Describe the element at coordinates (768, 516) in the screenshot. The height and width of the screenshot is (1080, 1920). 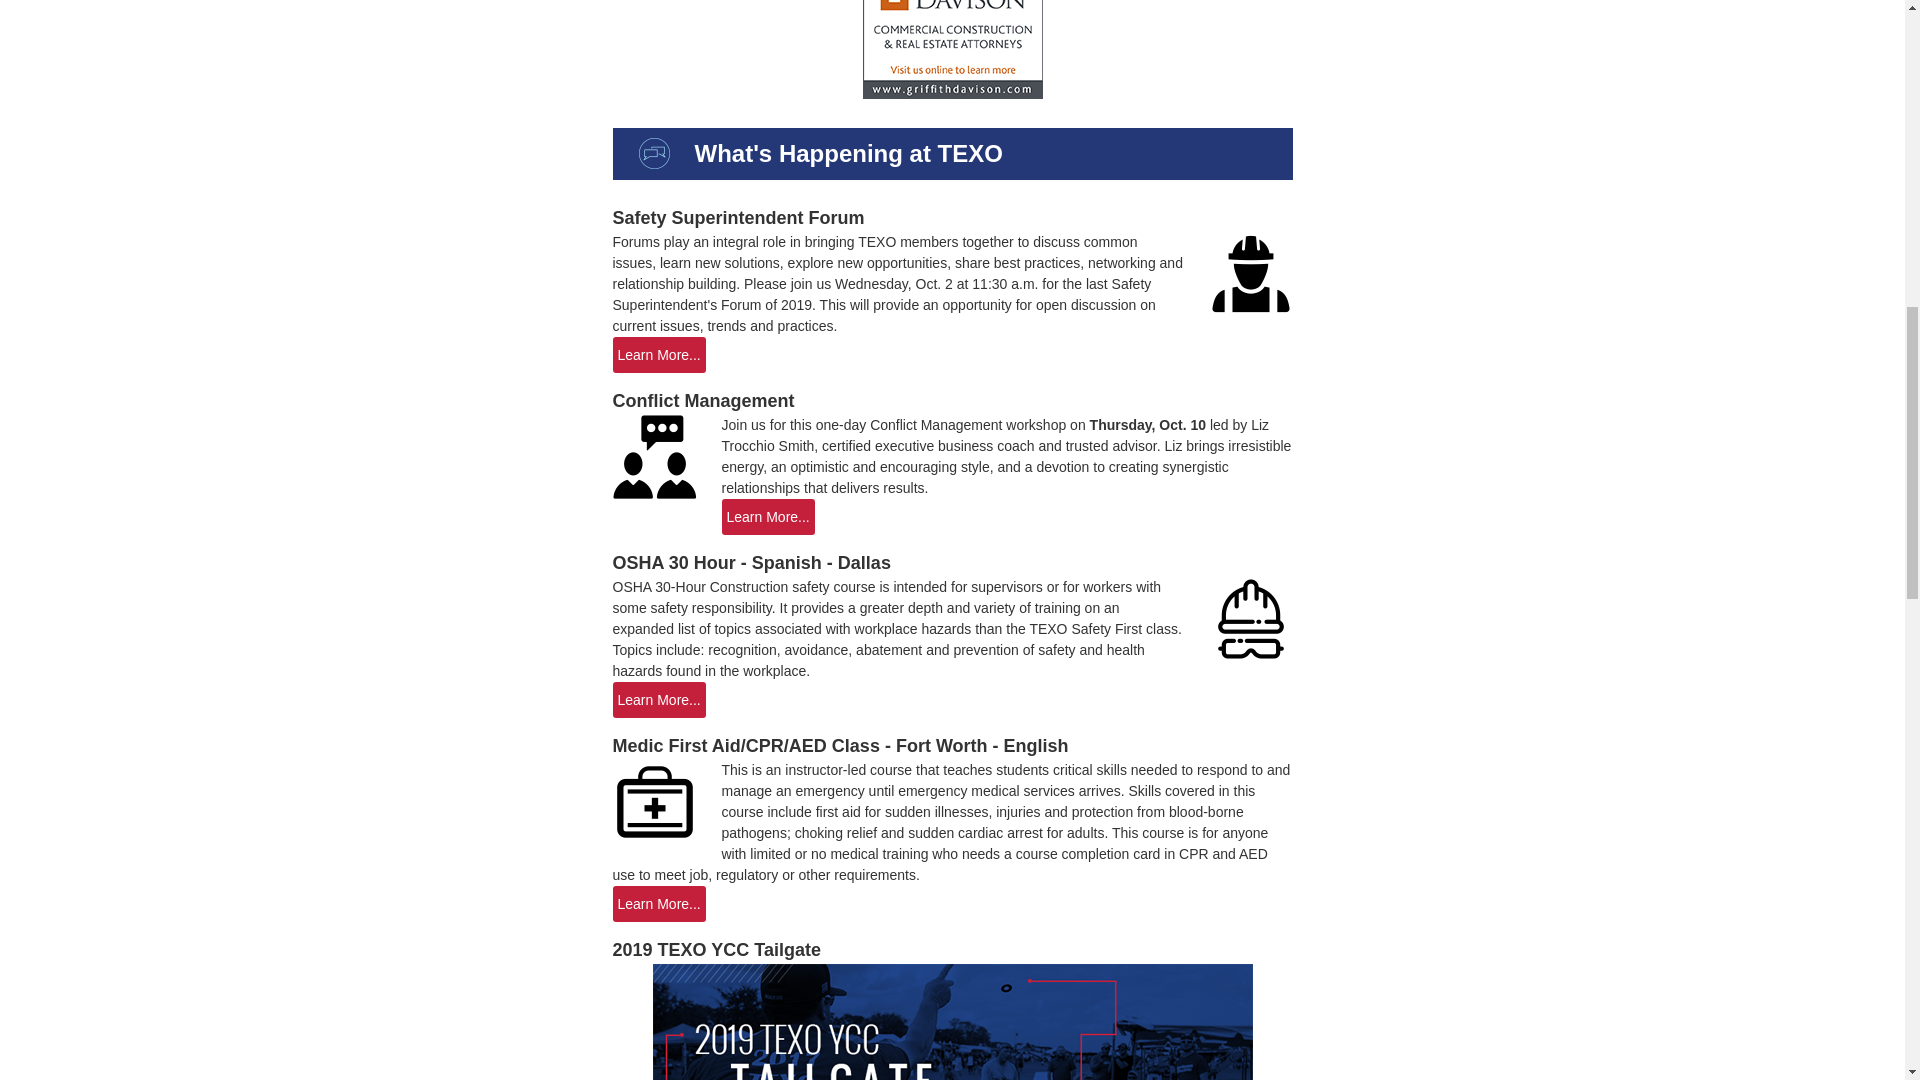
I see `Learn More...` at that location.